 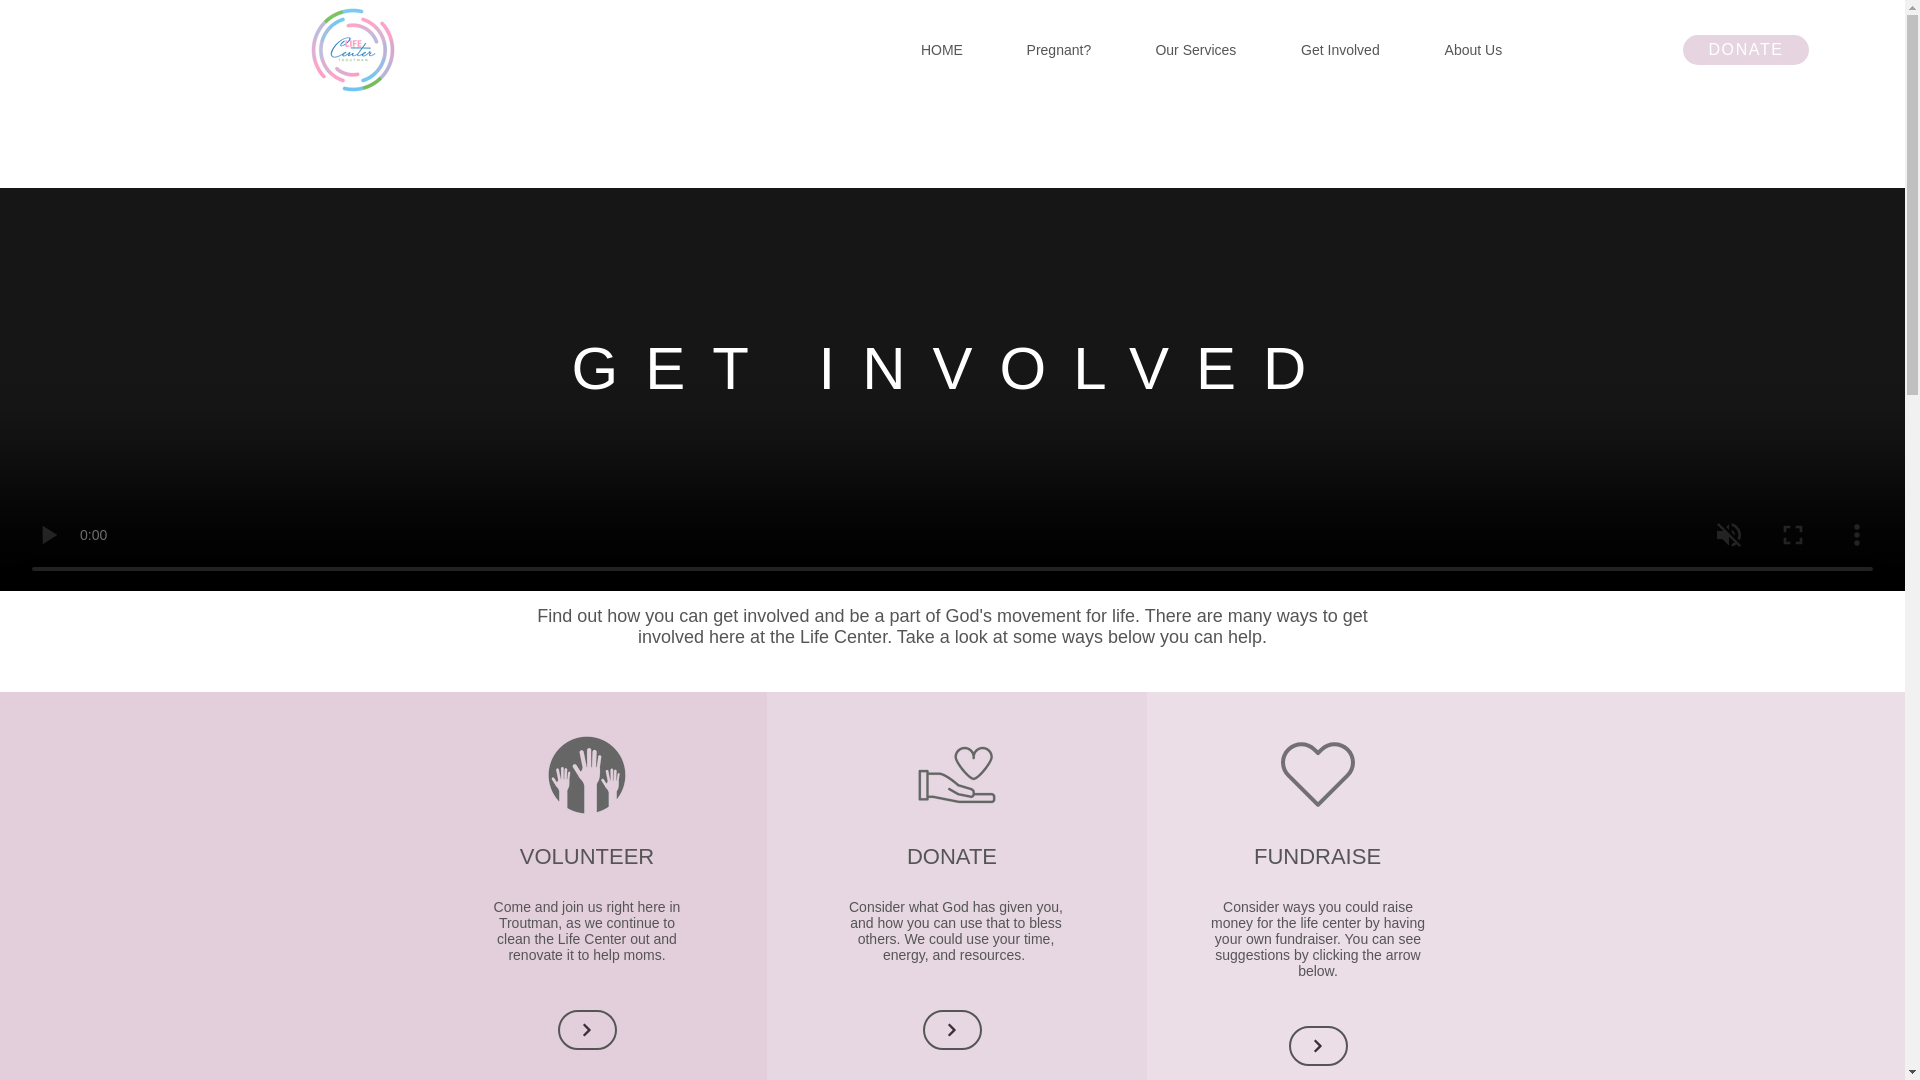 What do you see at coordinates (1746, 49) in the screenshot?
I see `DONATE` at bounding box center [1746, 49].